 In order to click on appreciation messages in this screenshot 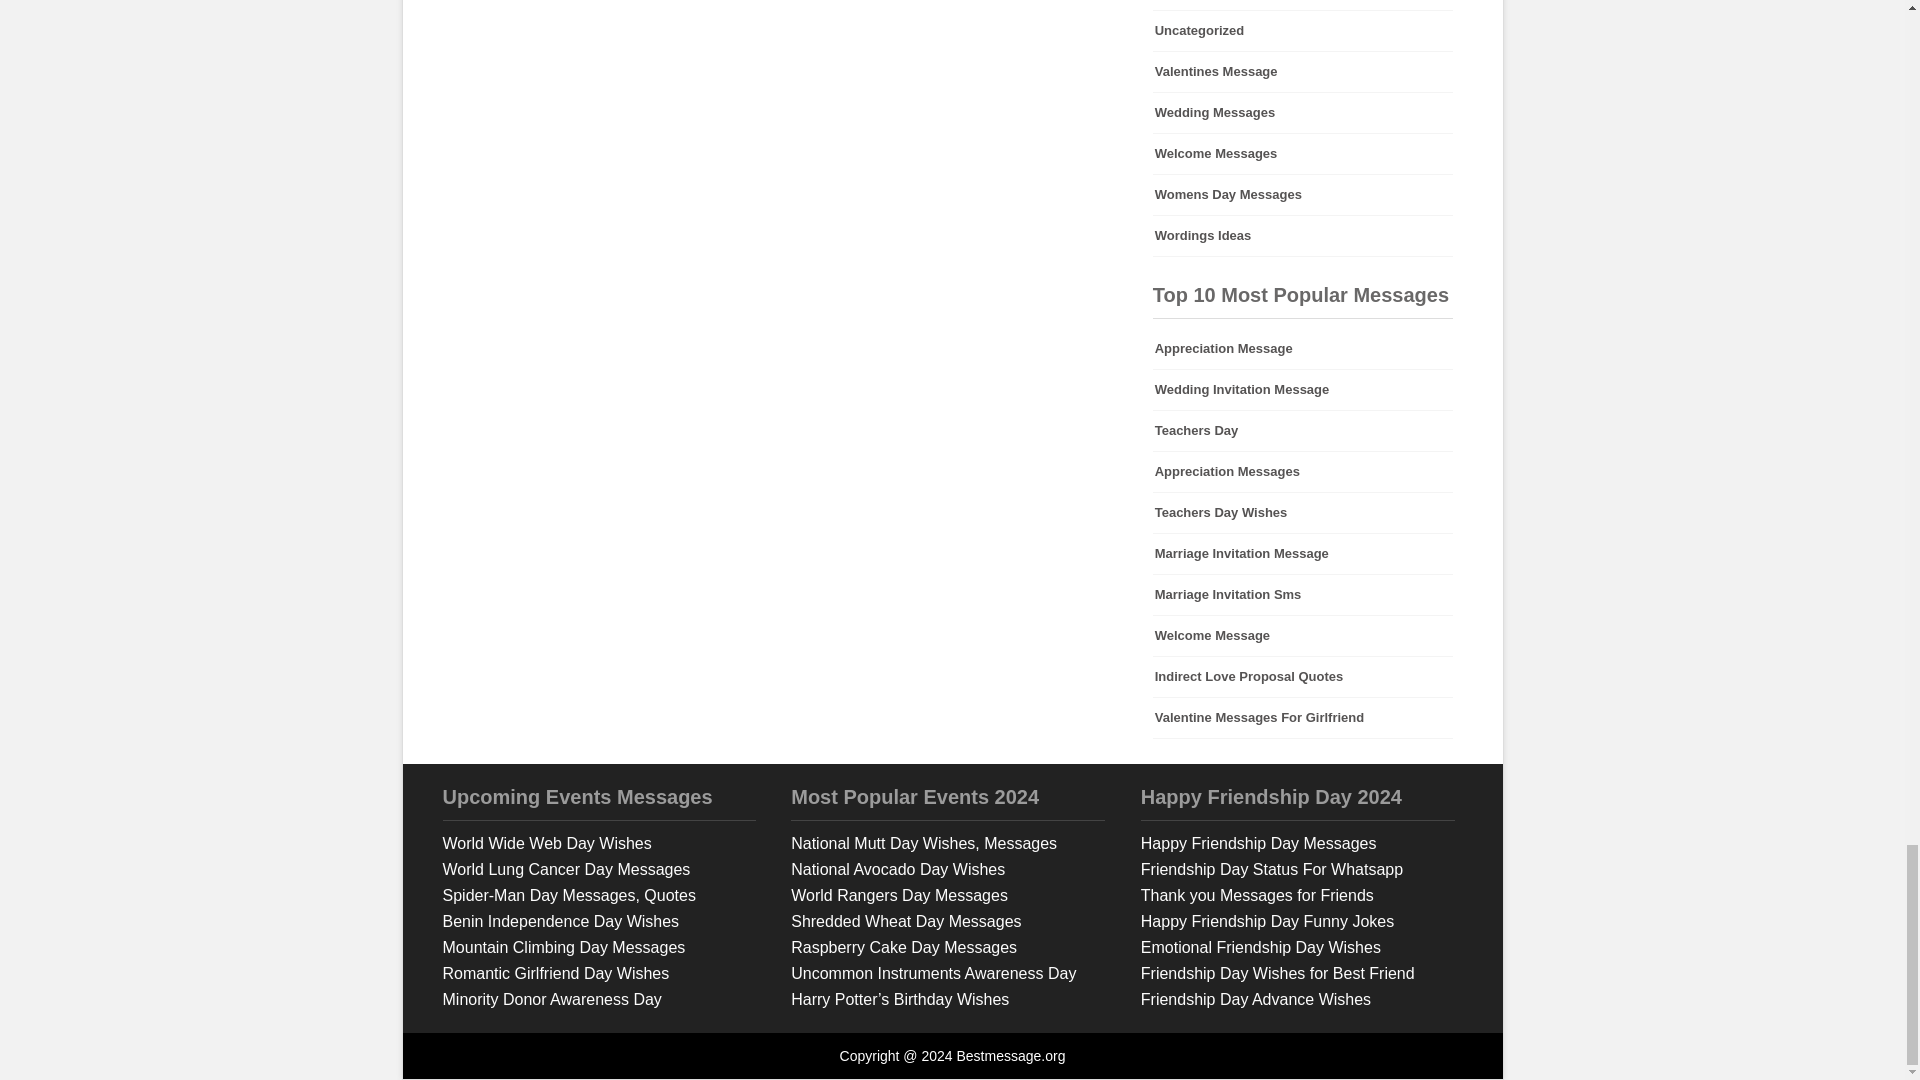, I will do `click(1303, 472)`.